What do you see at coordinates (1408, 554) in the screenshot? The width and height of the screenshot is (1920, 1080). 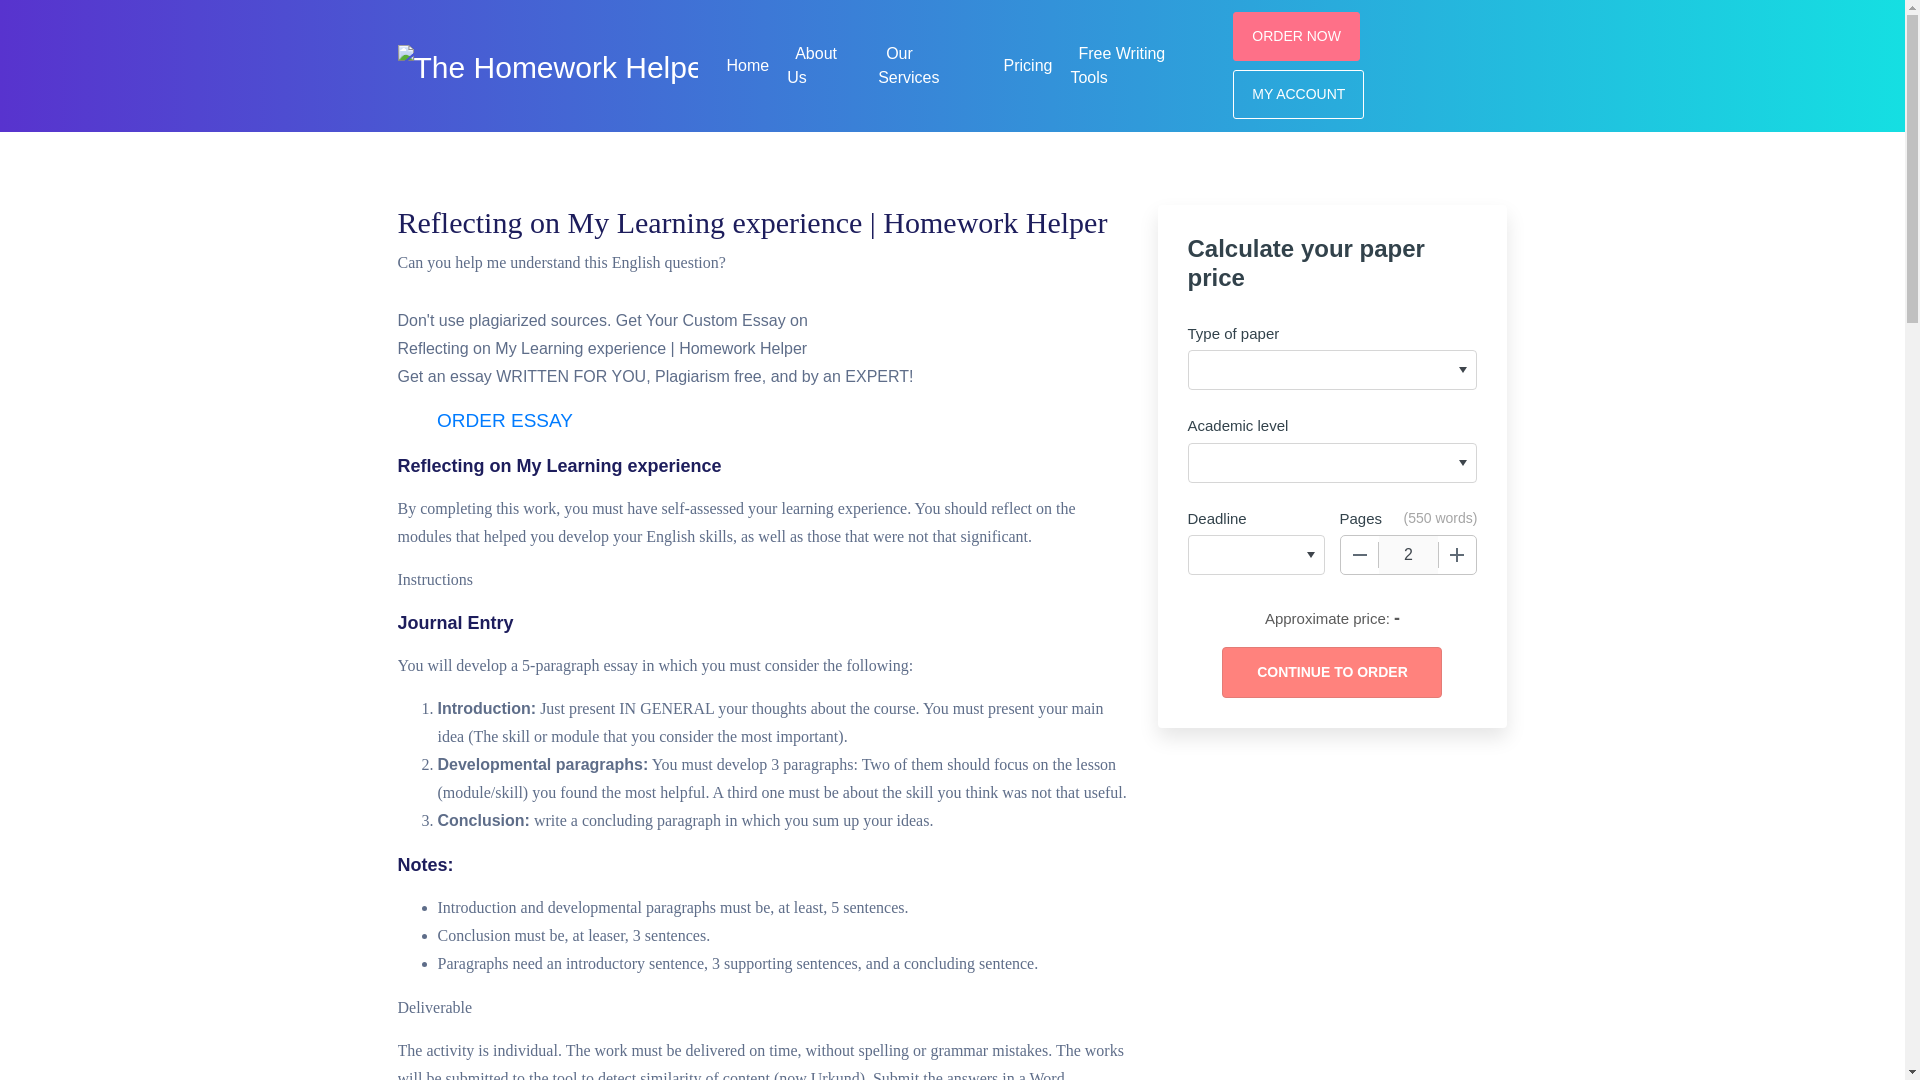 I see `2` at bounding box center [1408, 554].